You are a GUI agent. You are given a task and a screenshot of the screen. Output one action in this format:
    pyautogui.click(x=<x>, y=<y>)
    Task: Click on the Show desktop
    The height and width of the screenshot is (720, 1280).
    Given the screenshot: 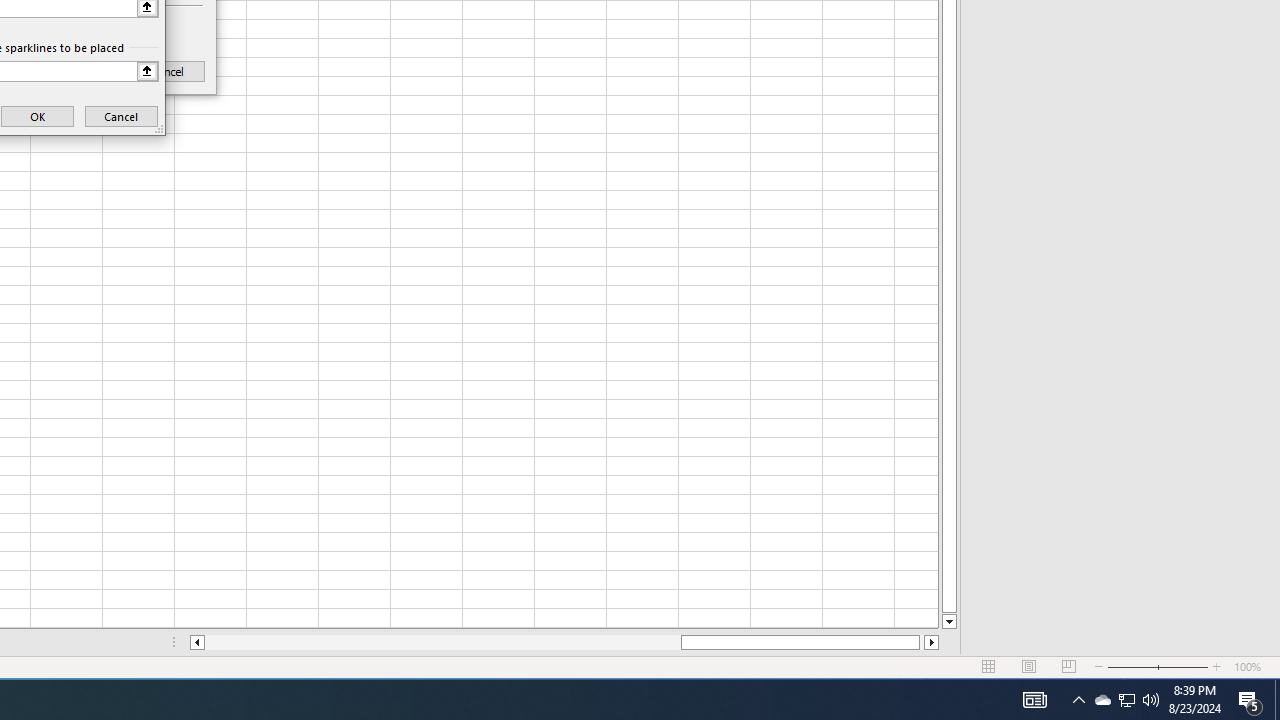 What is the action you would take?
    pyautogui.click(x=1126, y=700)
    